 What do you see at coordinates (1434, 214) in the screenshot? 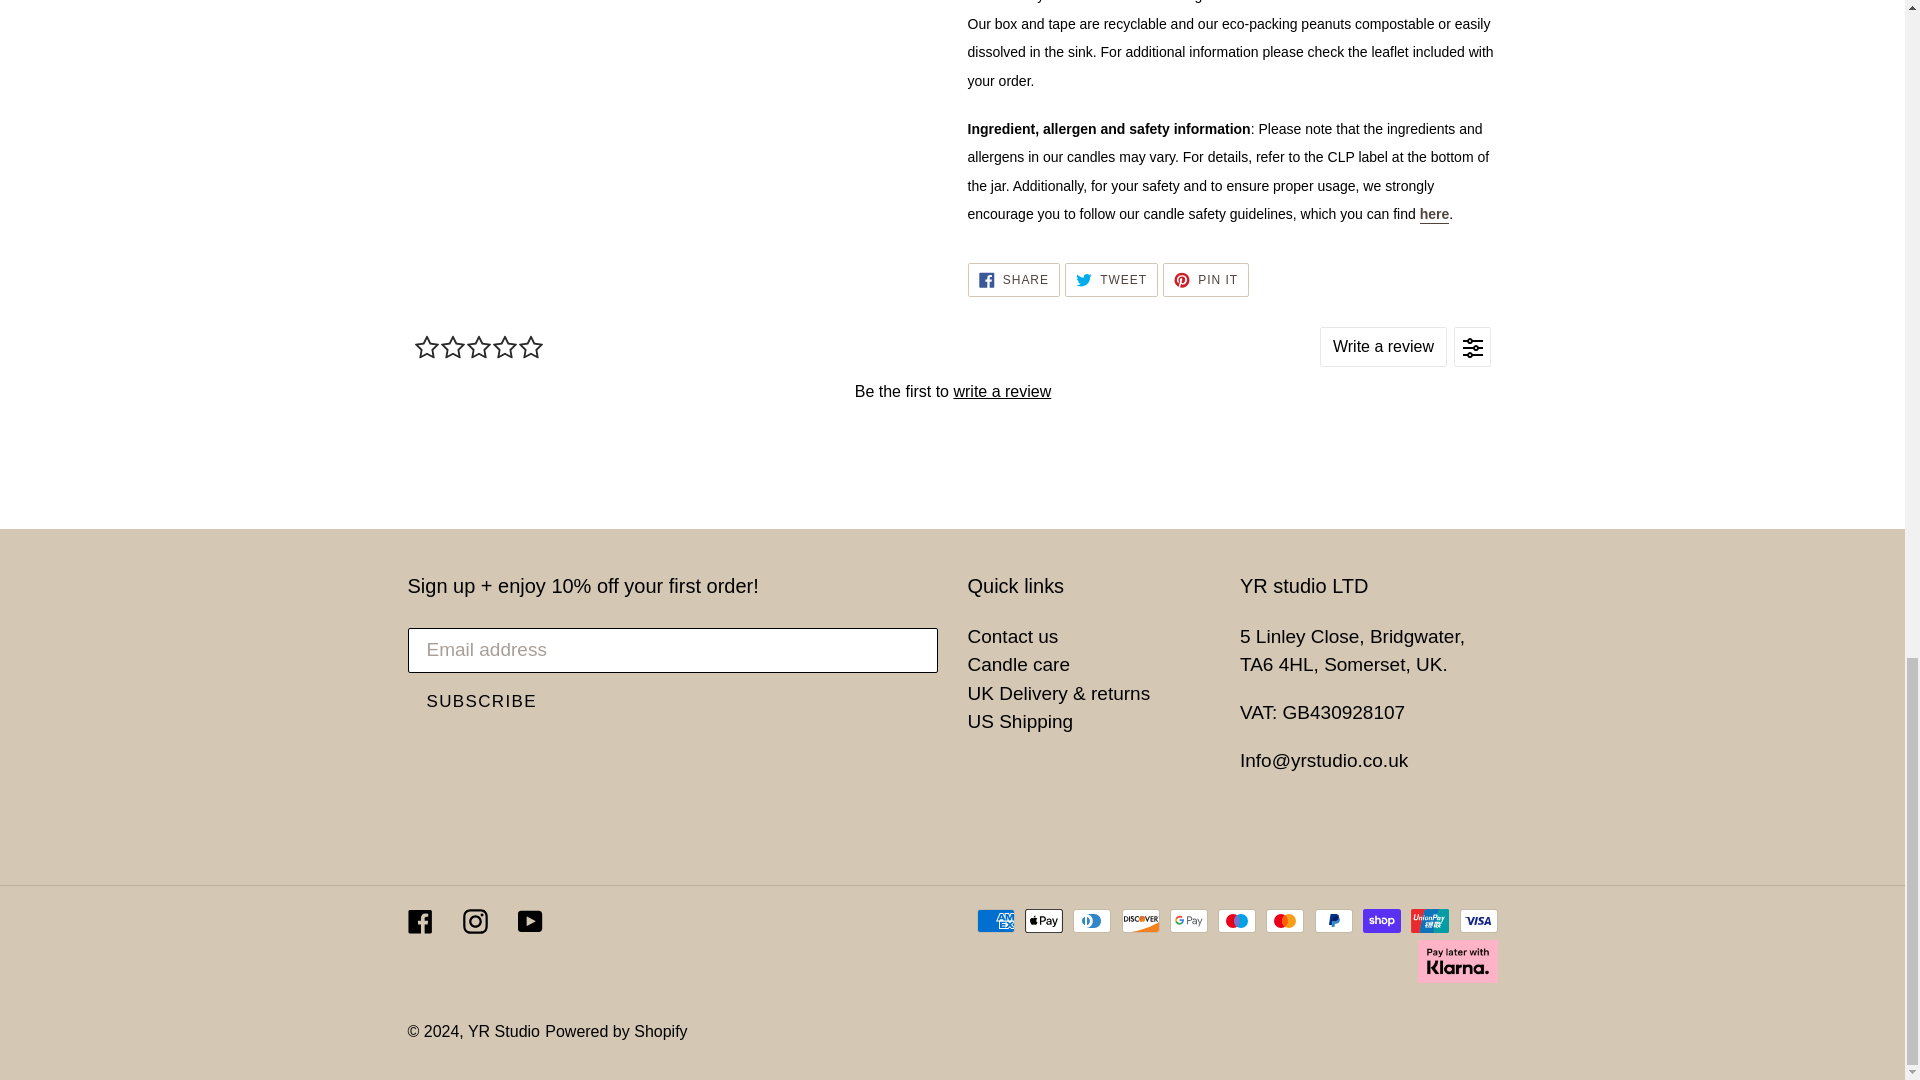
I see `candle safety` at bounding box center [1434, 214].